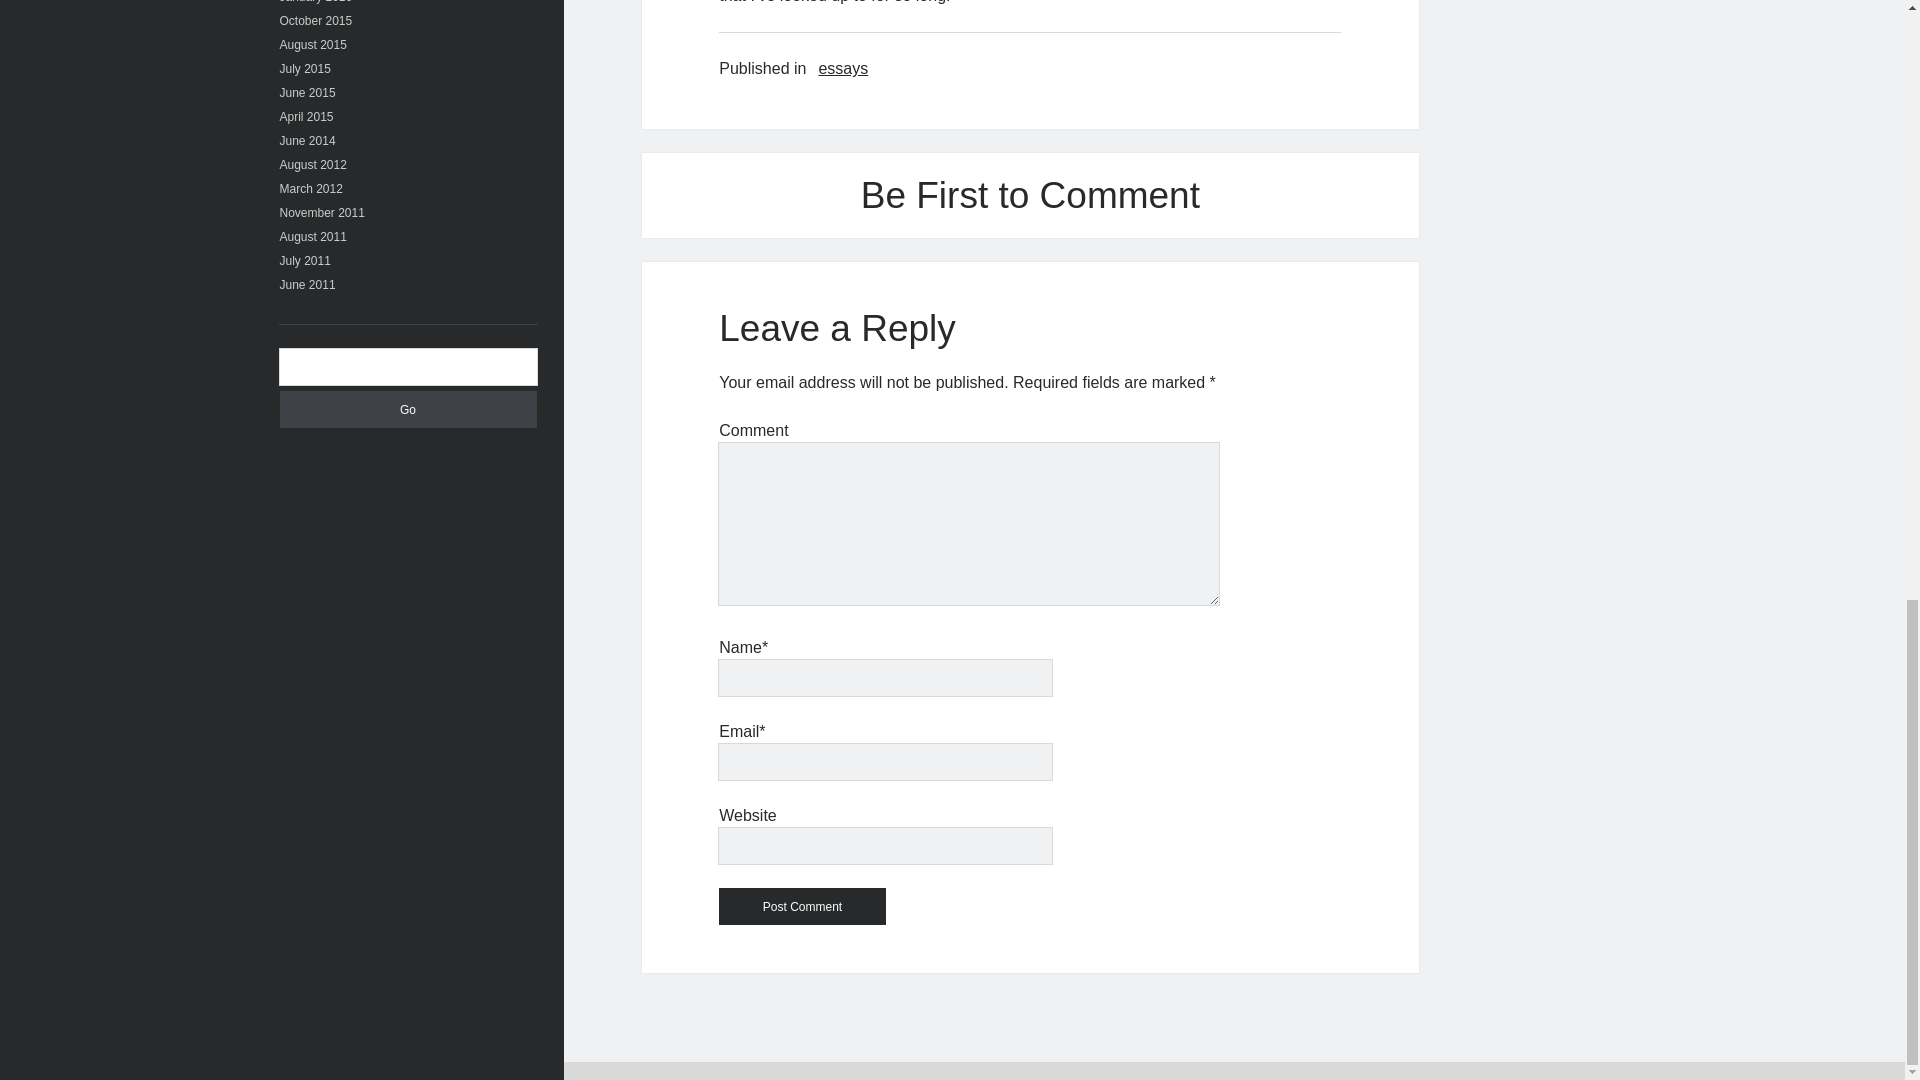  I want to click on June 2014, so click(308, 140).